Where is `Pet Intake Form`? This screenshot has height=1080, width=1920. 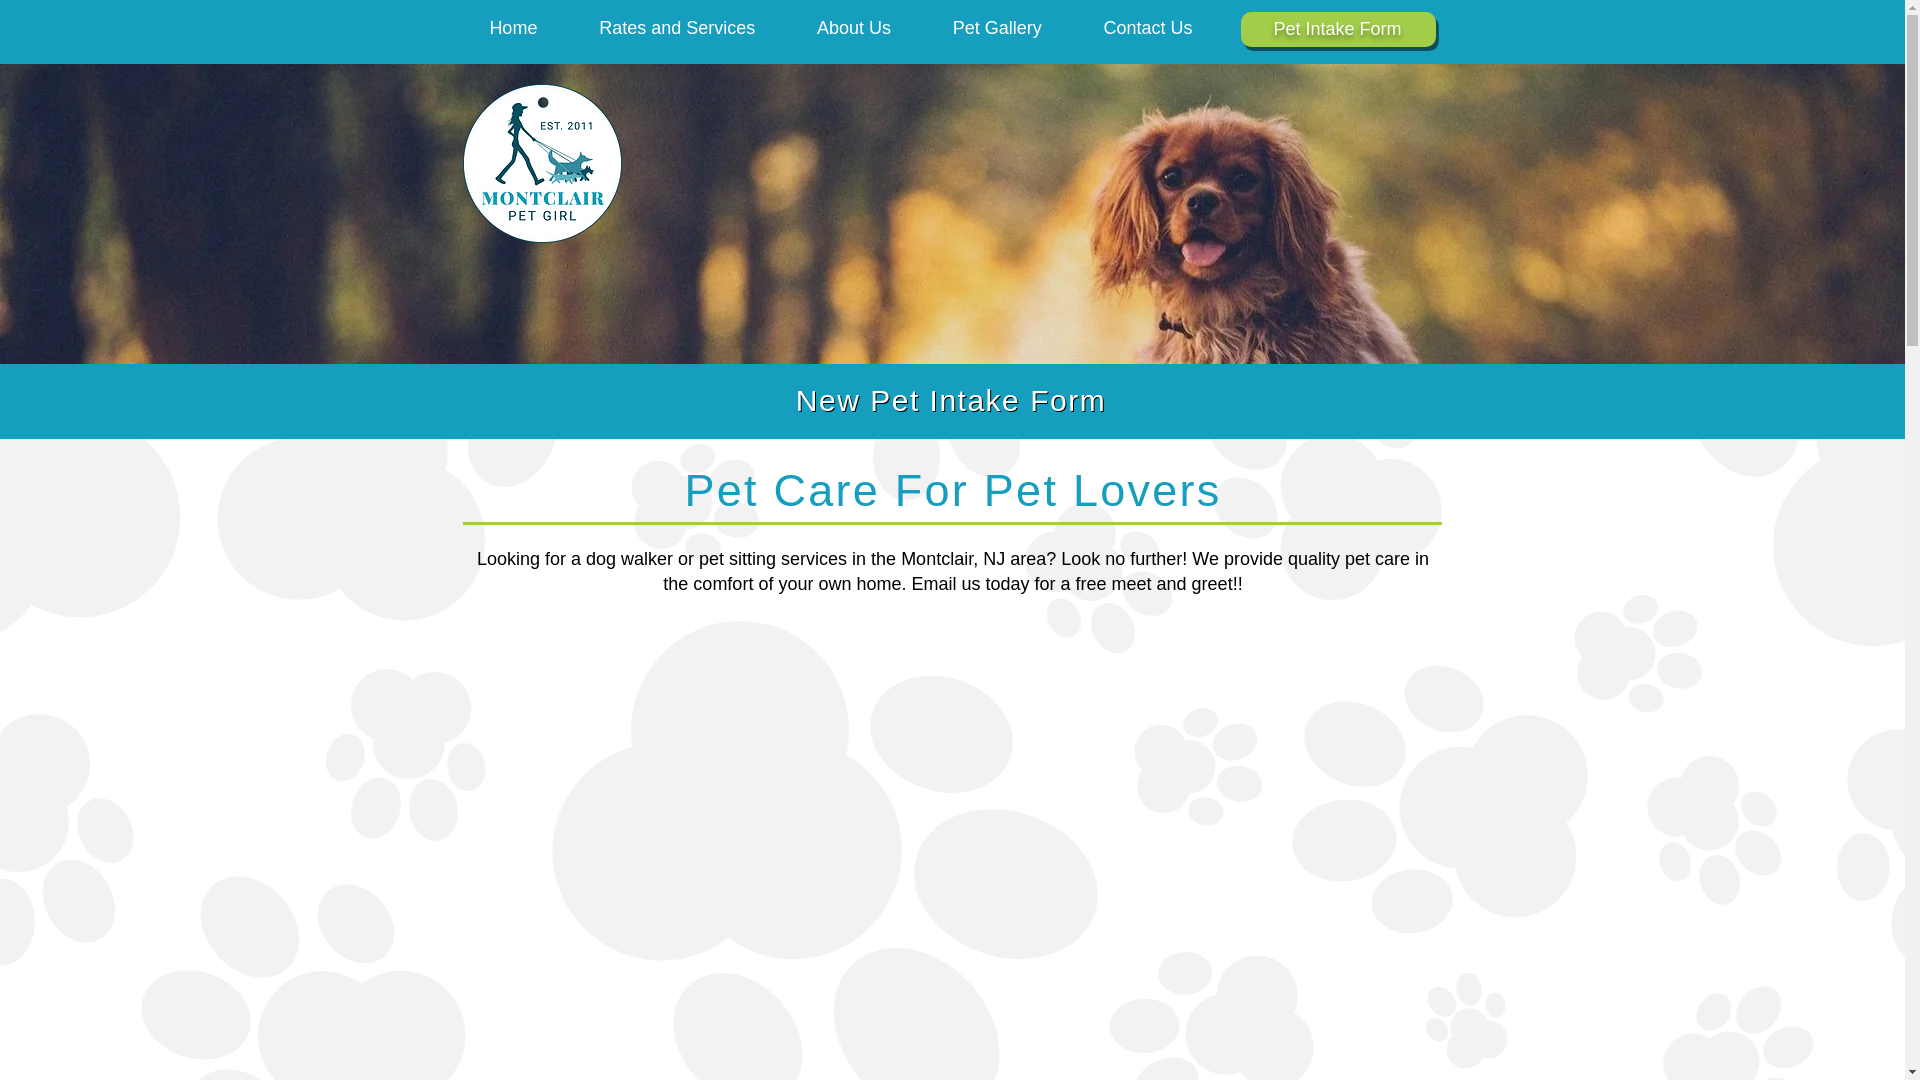 Pet Intake Form is located at coordinates (1336, 28).